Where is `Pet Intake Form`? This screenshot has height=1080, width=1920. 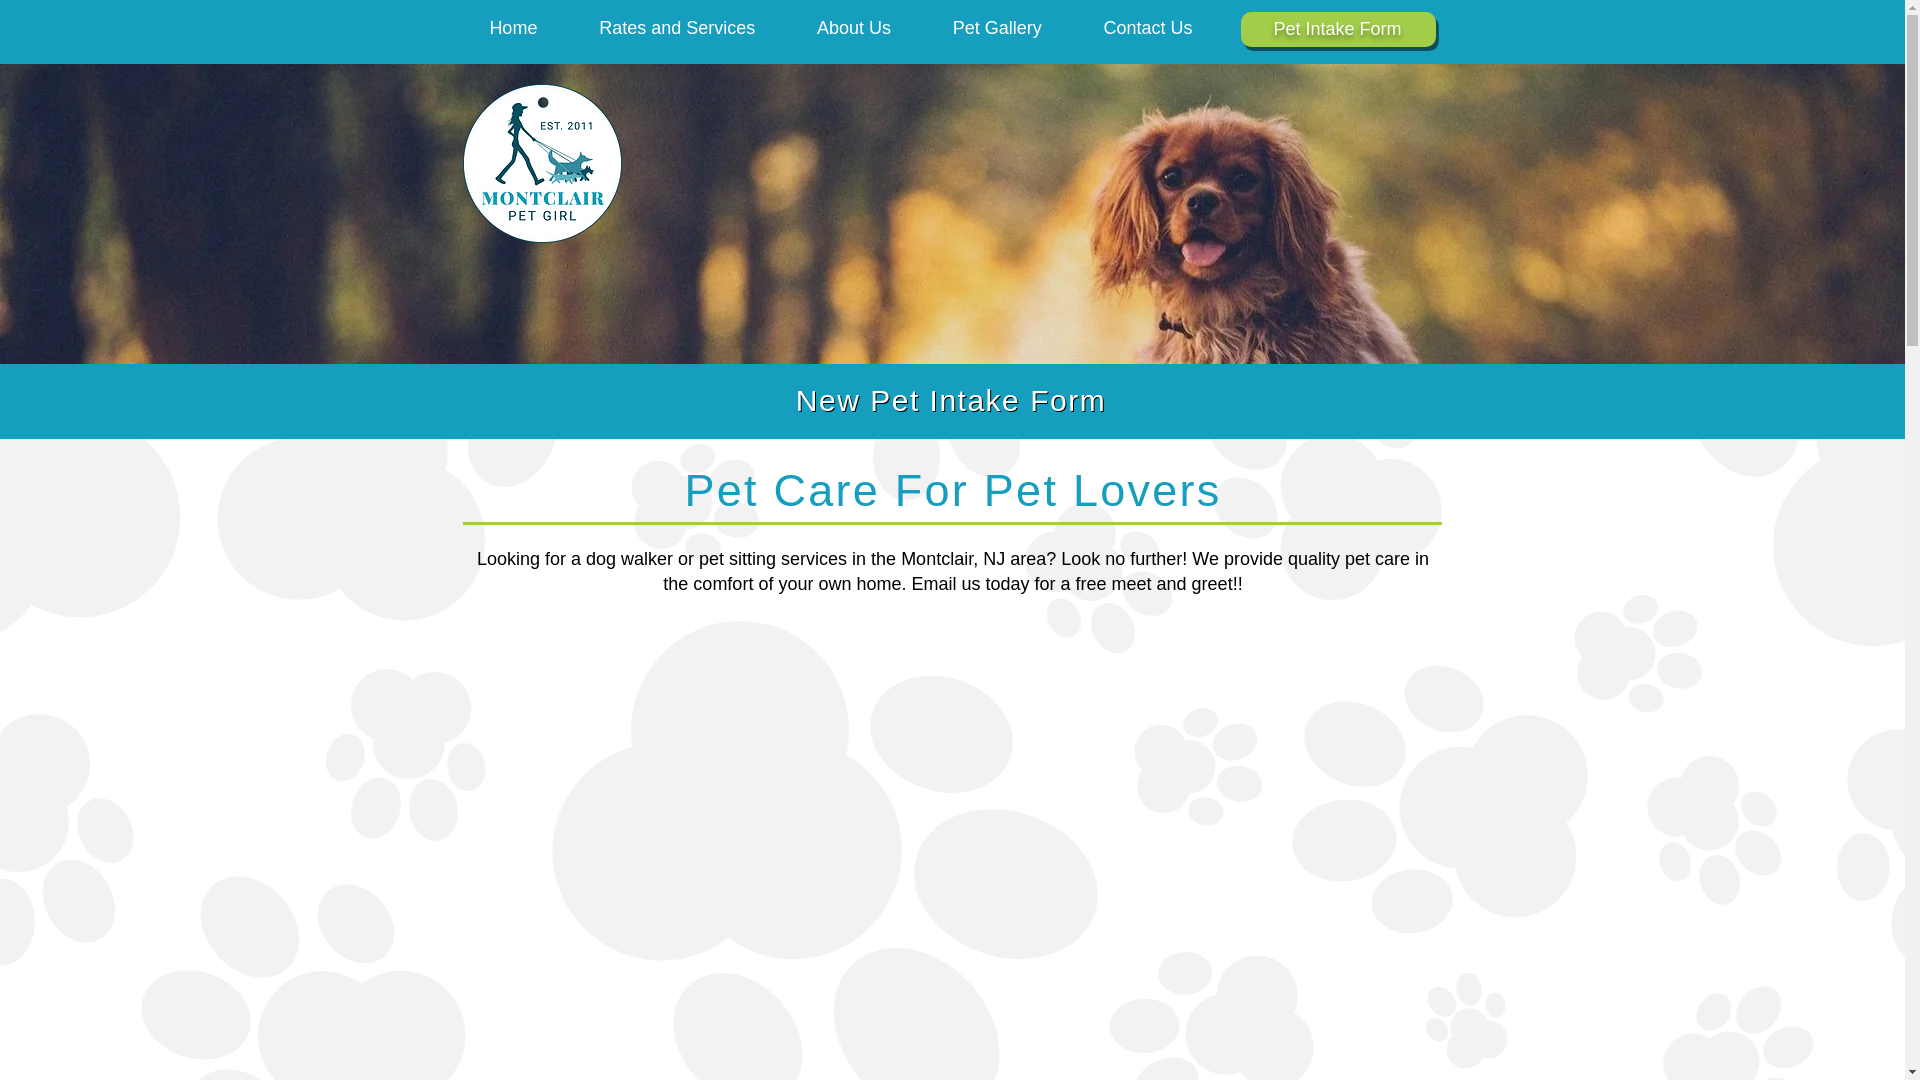 Pet Intake Form is located at coordinates (1336, 28).